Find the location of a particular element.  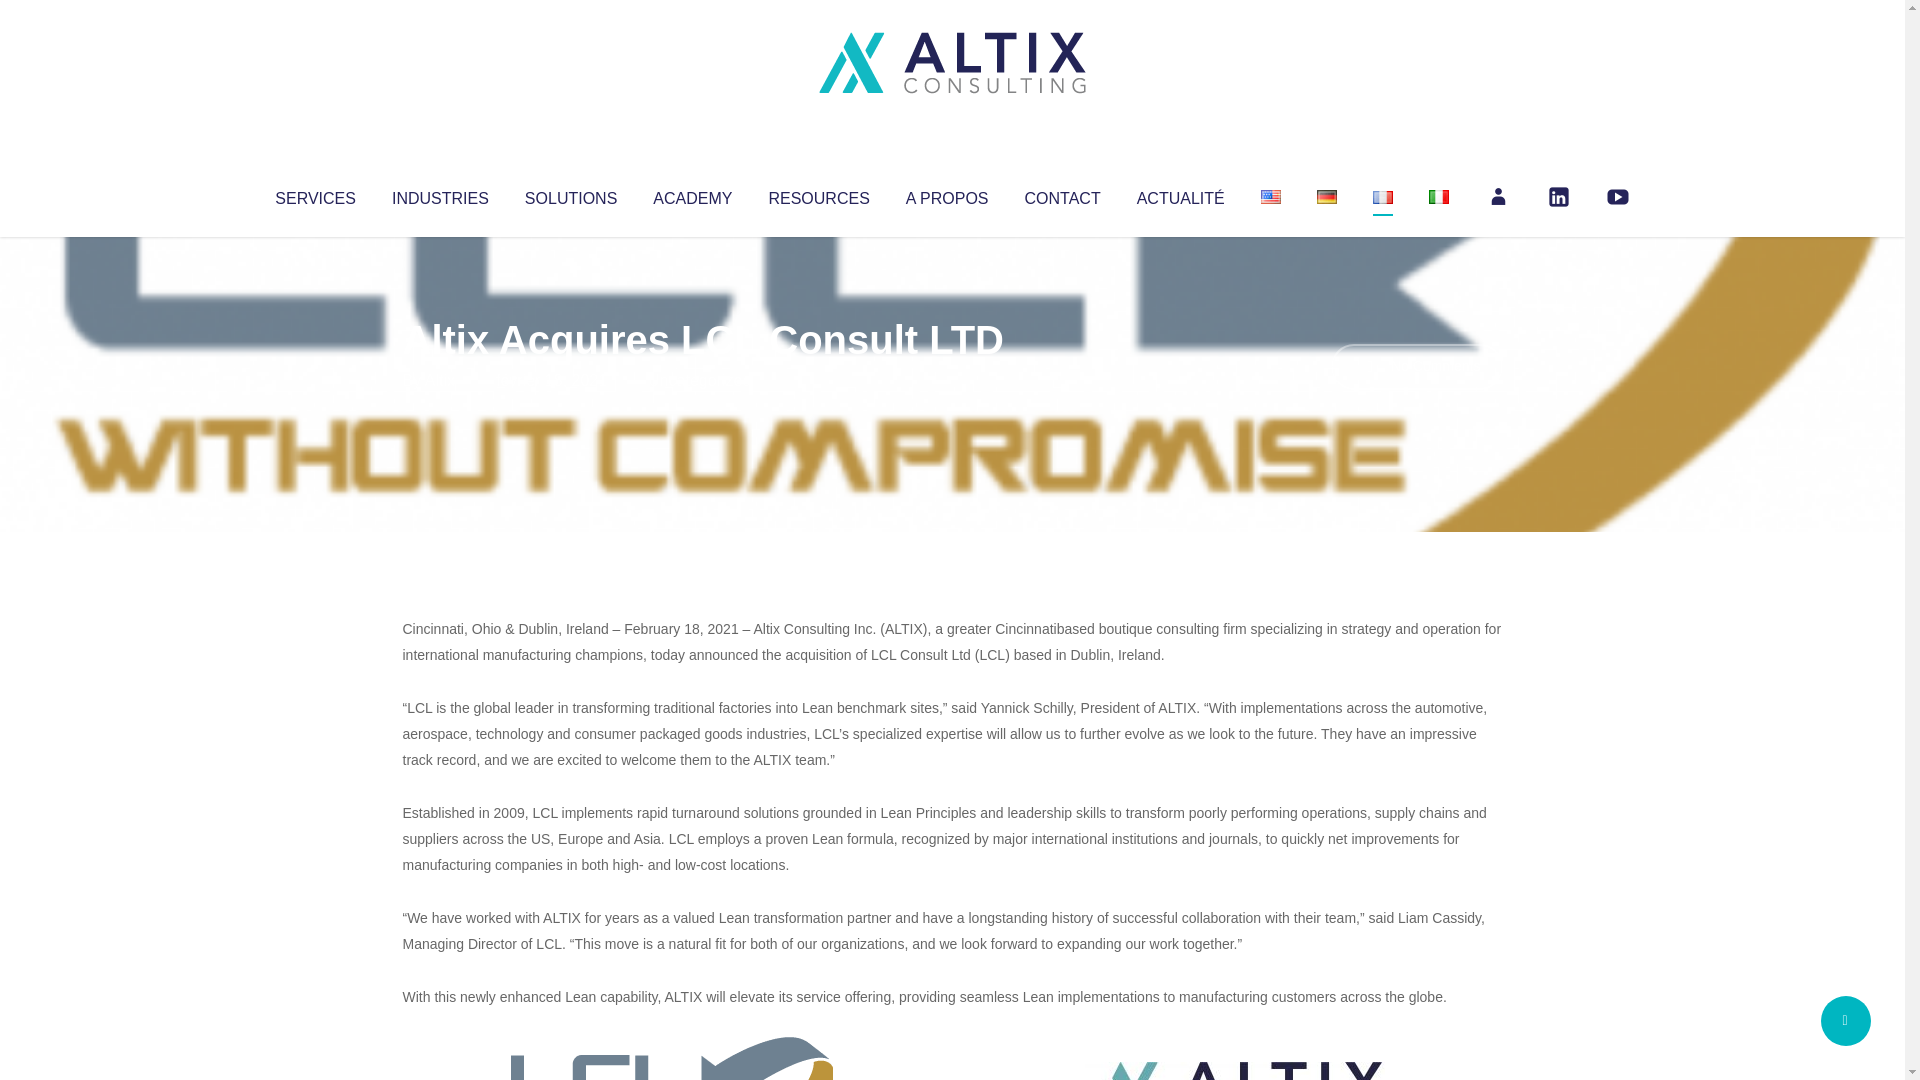

INDUSTRIES is located at coordinates (440, 194).